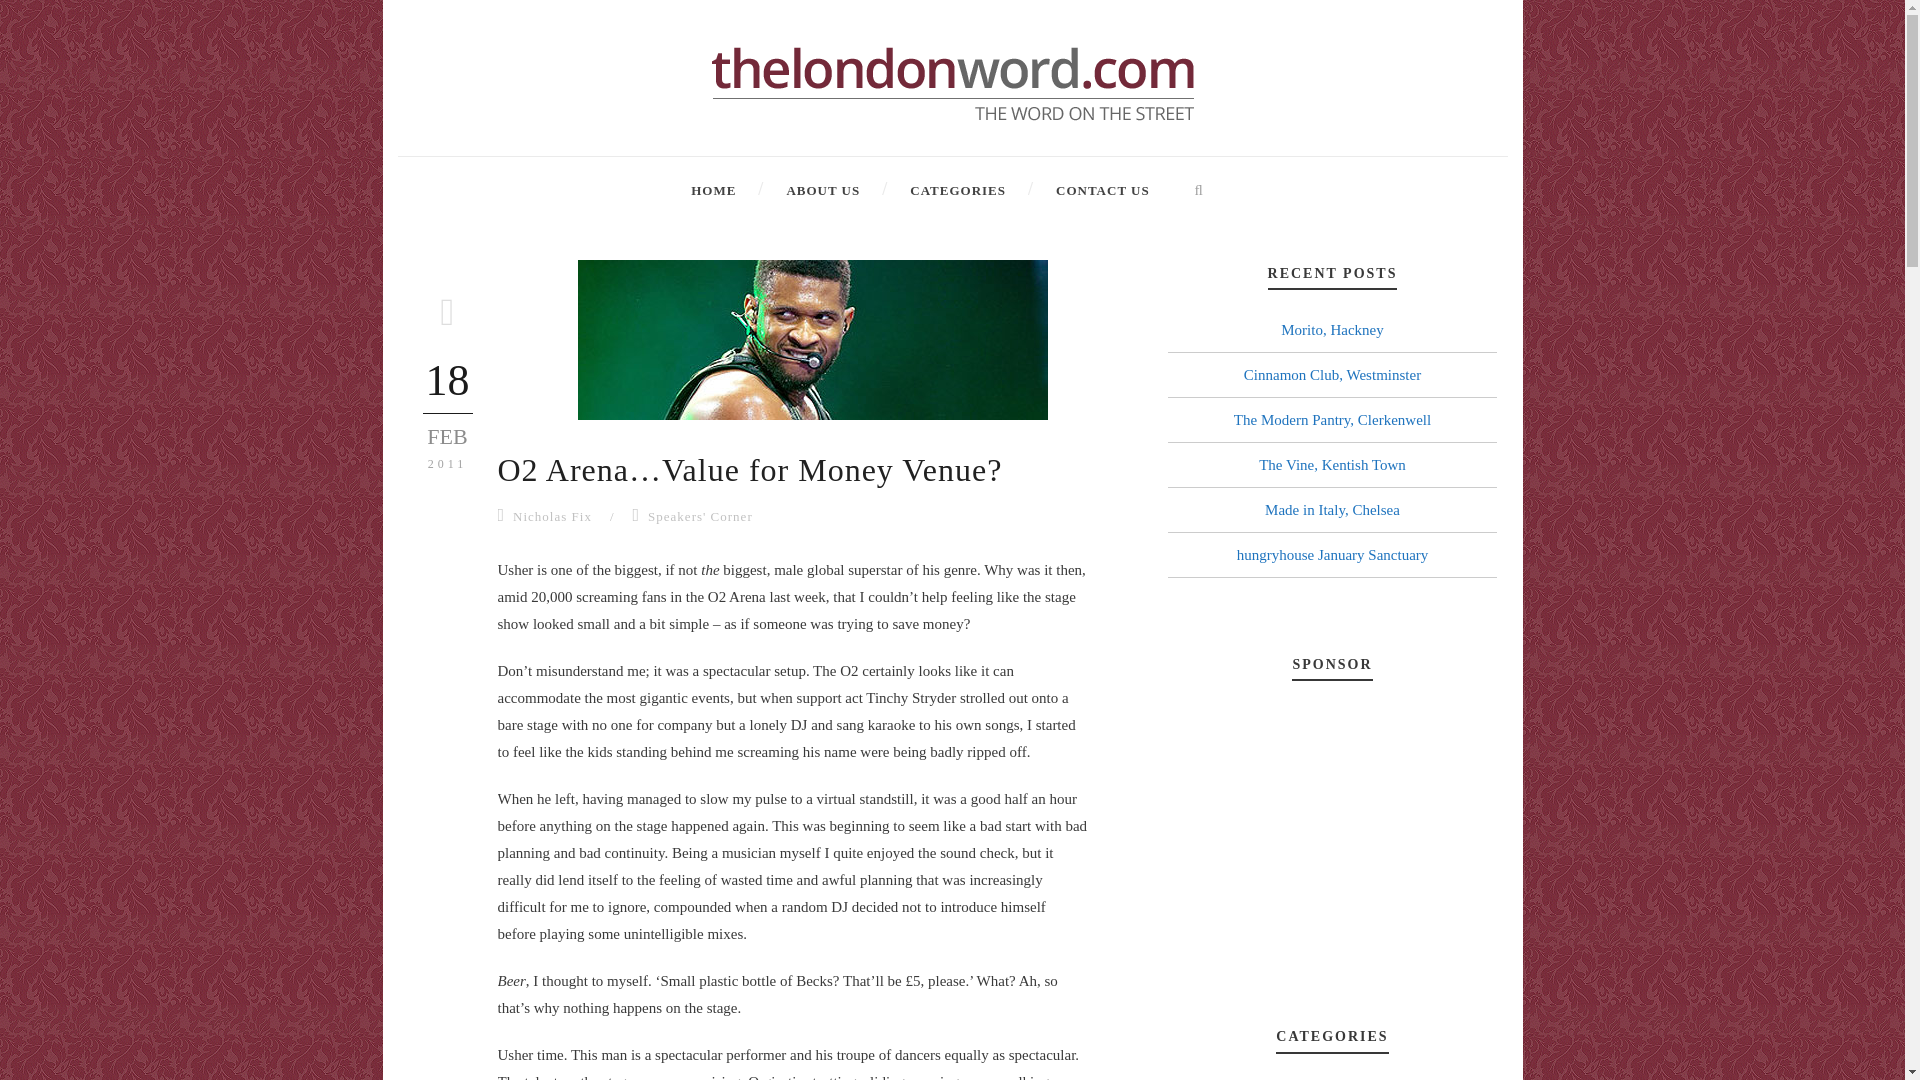 This screenshot has height=1080, width=1920. Describe the element at coordinates (798, 190) in the screenshot. I see `ABOUT US` at that location.